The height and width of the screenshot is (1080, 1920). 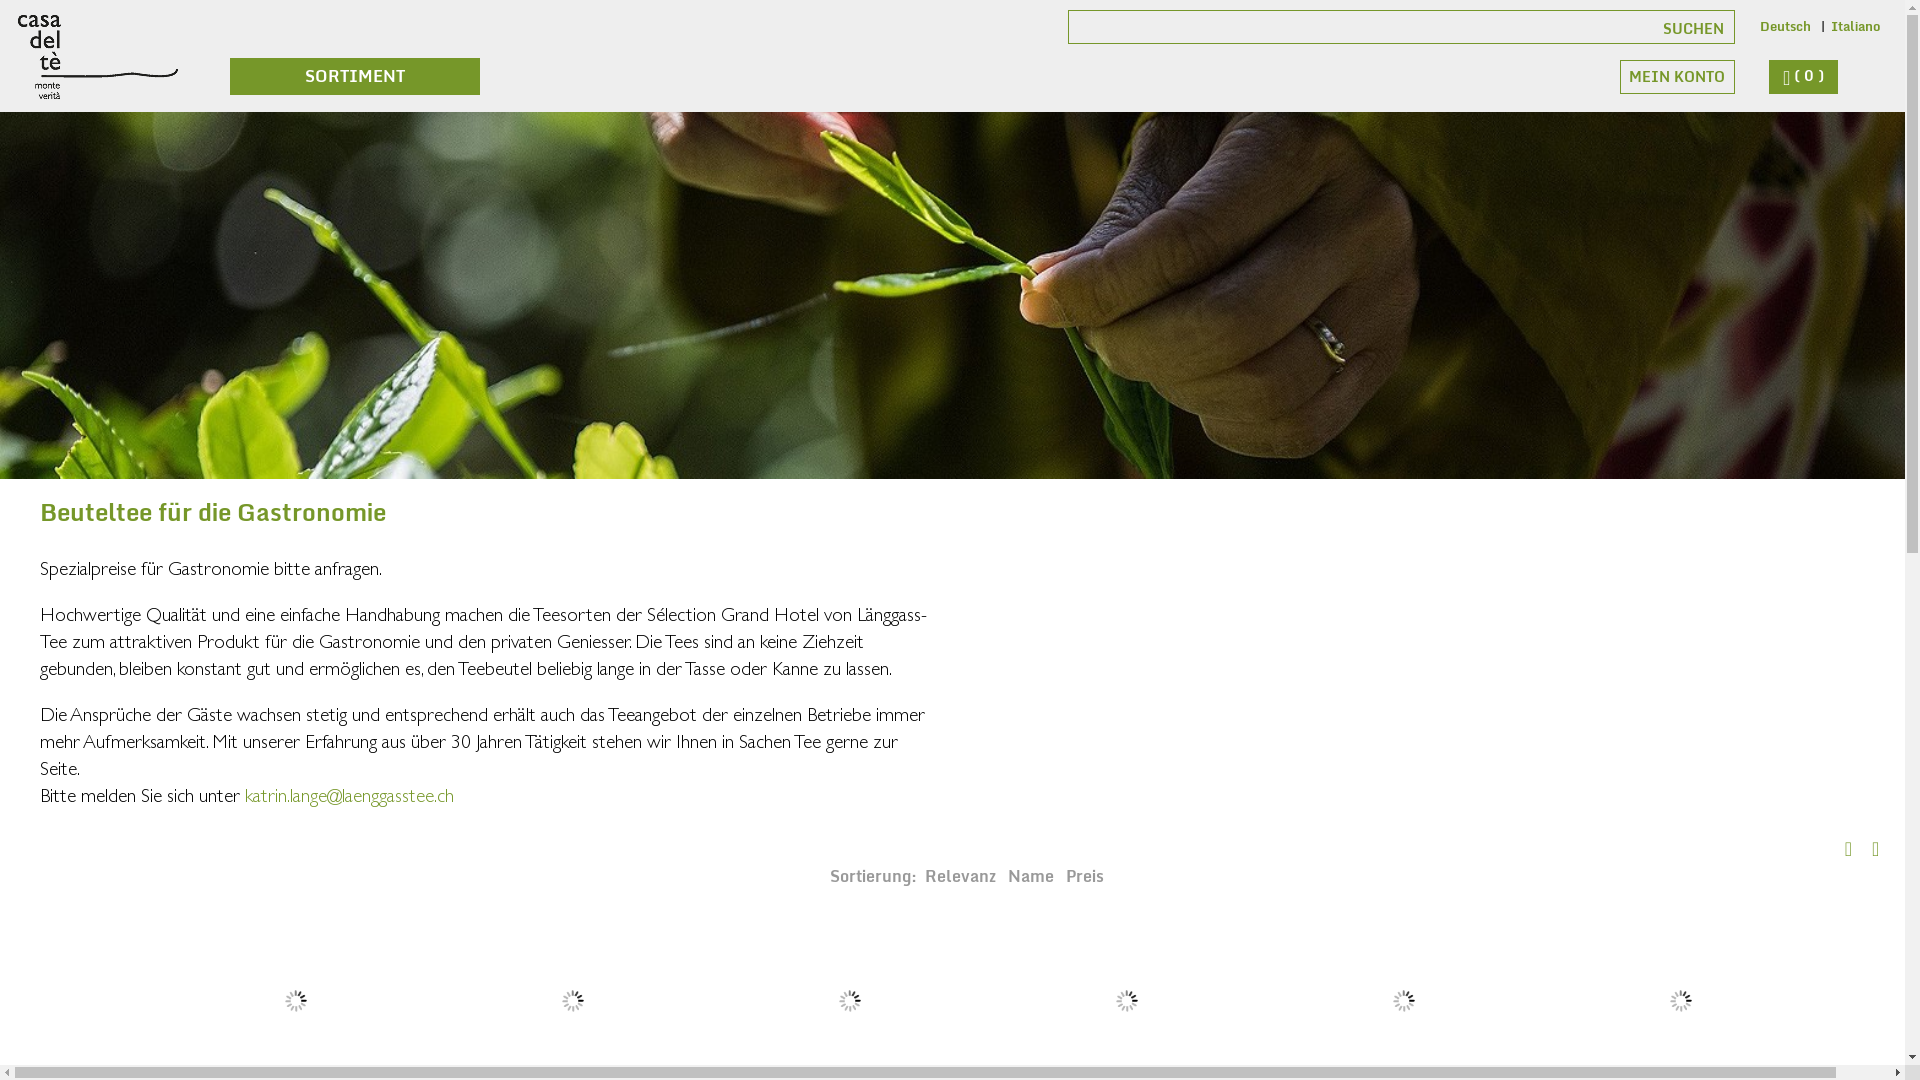 What do you see at coordinates (961, 876) in the screenshot?
I see `Relevanz` at bounding box center [961, 876].